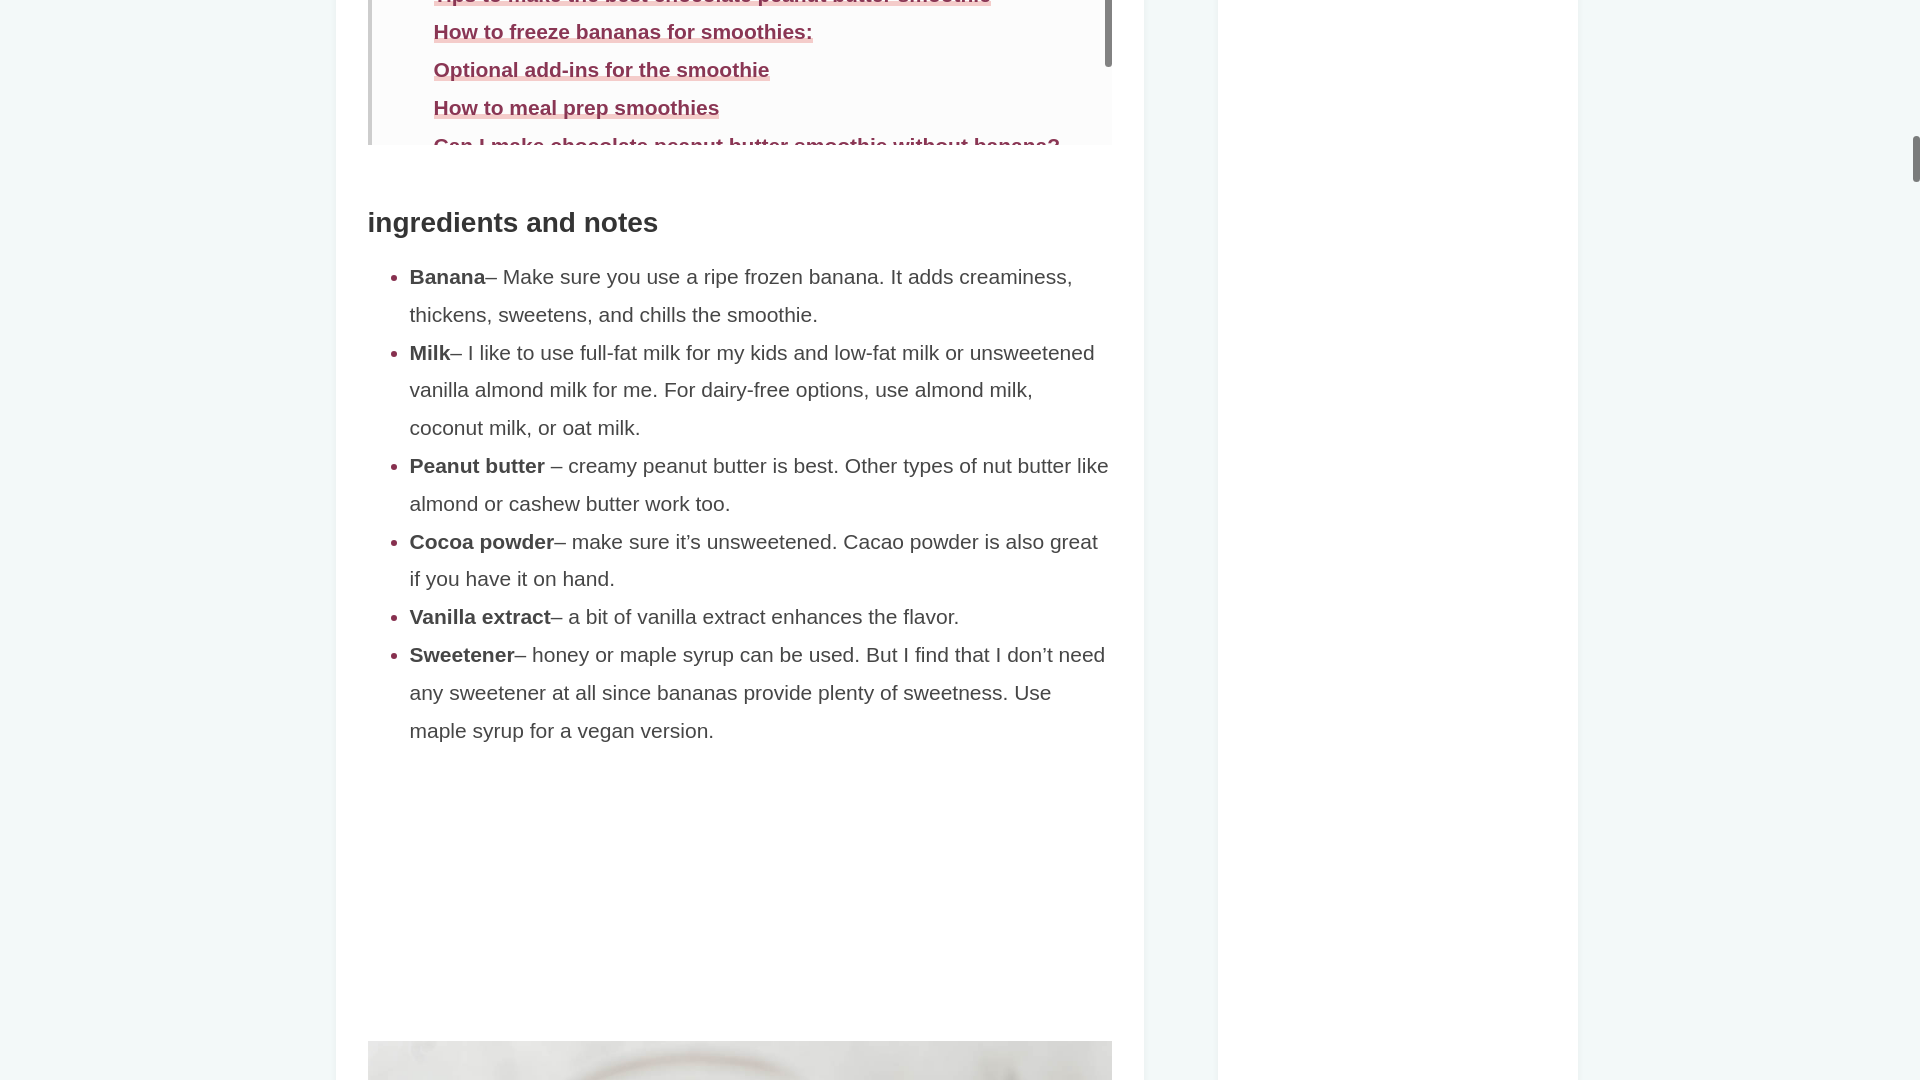 The image size is (1920, 1080). Describe the element at coordinates (712, 3) in the screenshot. I see `Tips to make the best chocolate peanut butter smoothie` at that location.